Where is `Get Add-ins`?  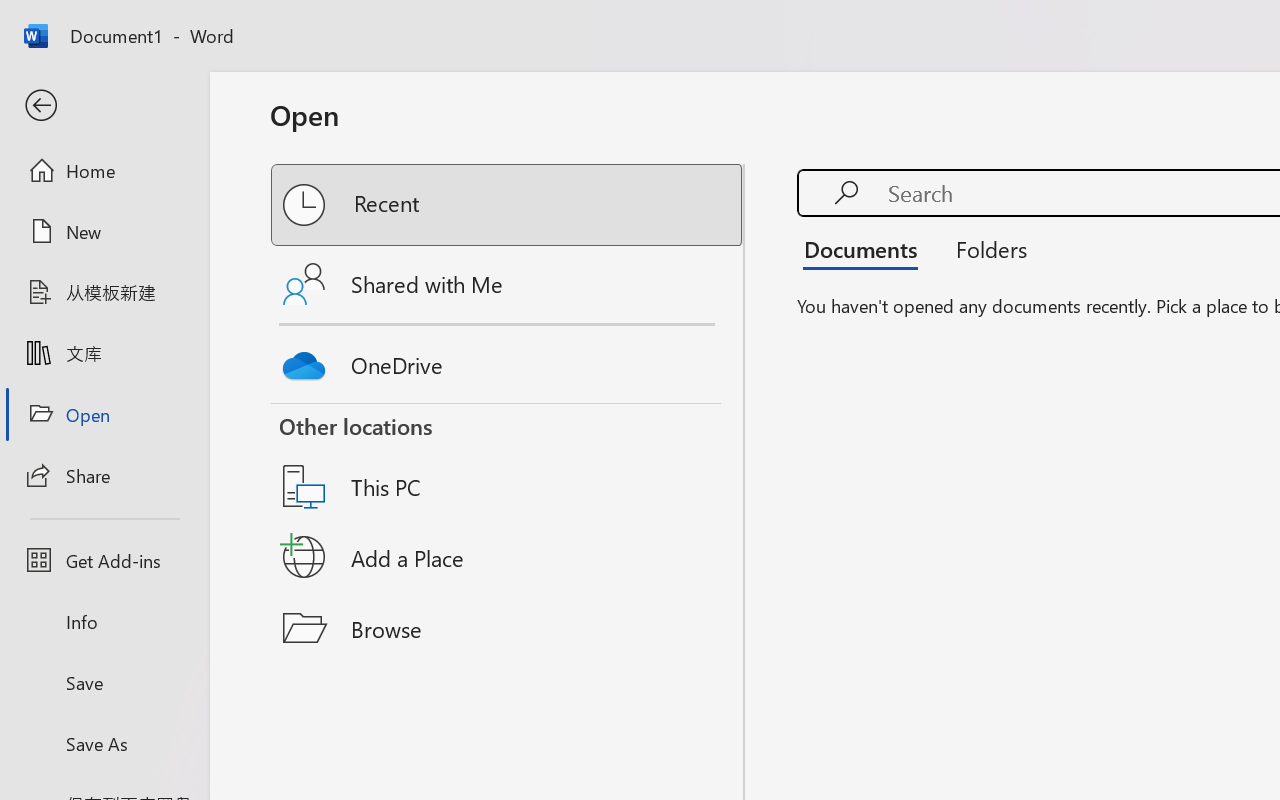 Get Add-ins is located at coordinates (104, 560).